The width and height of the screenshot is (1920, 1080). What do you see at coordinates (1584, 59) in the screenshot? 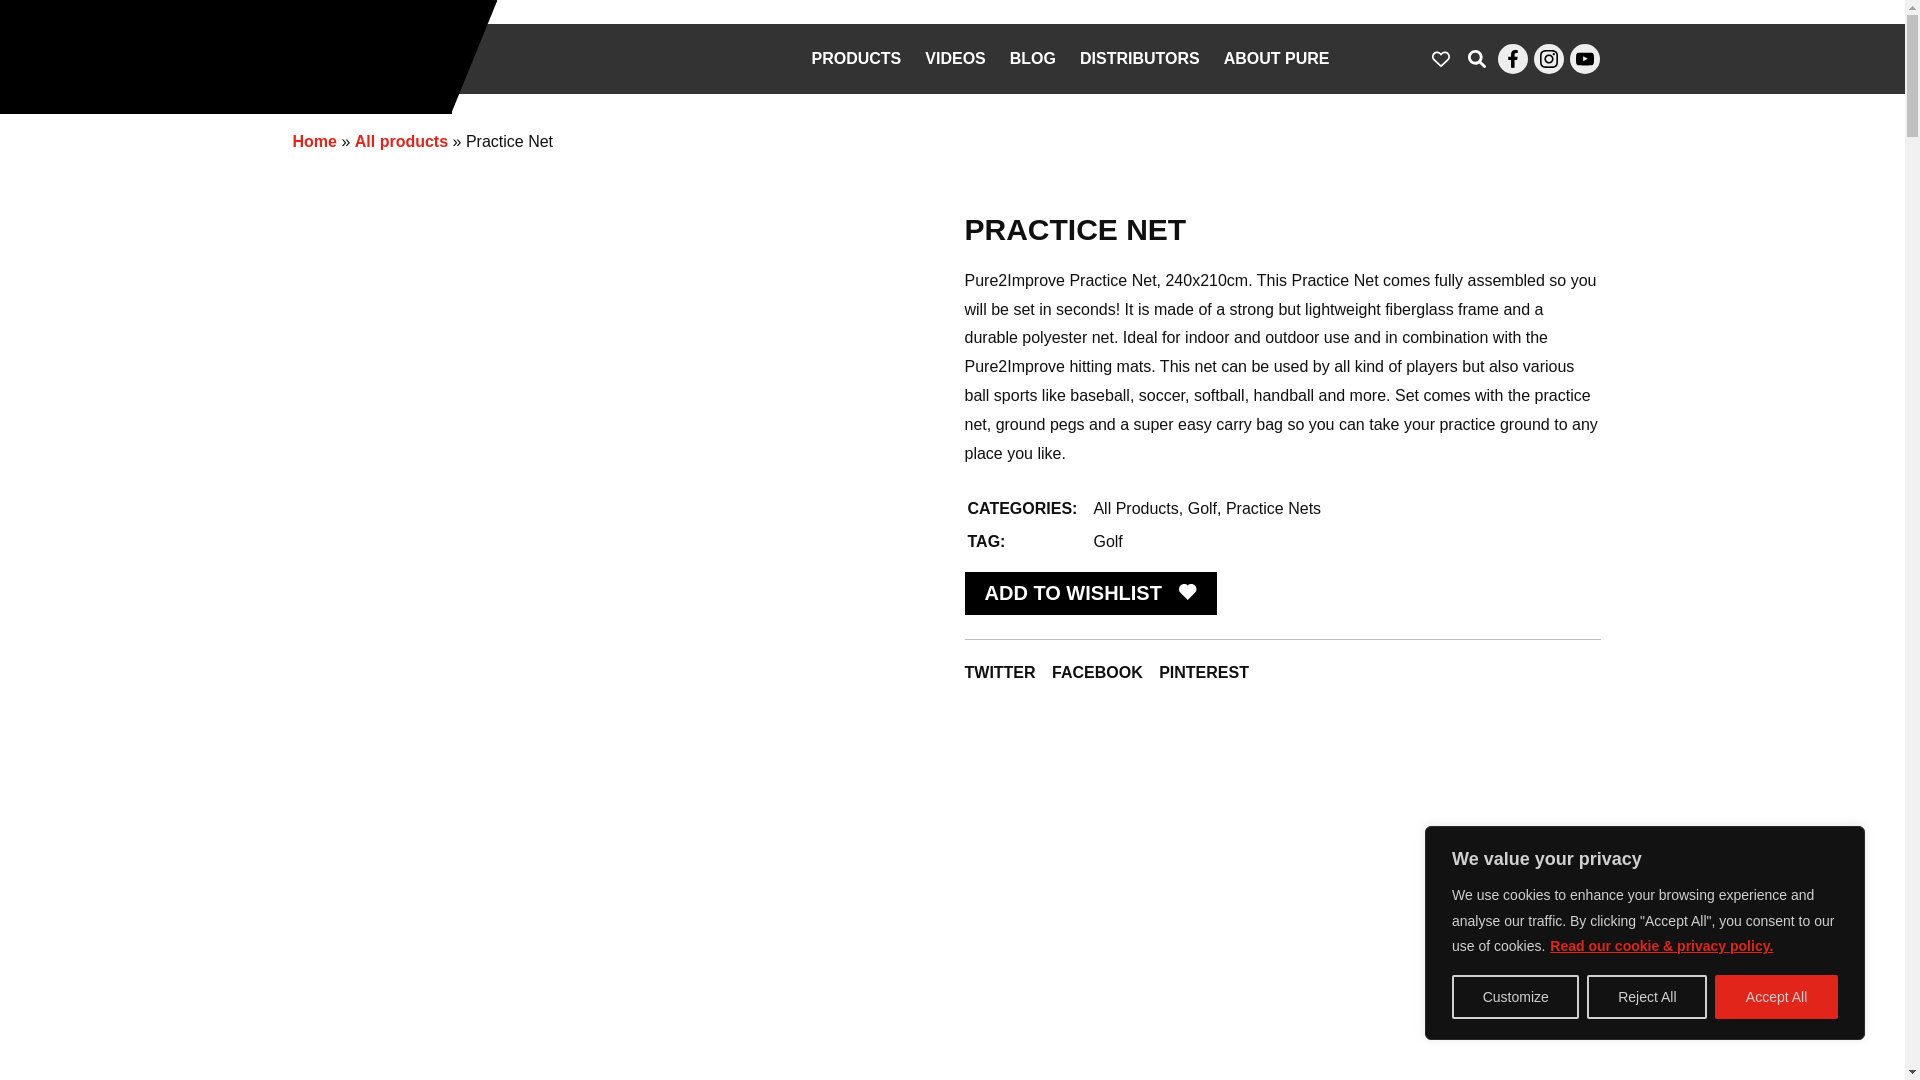
I see `Youtube` at bounding box center [1584, 59].